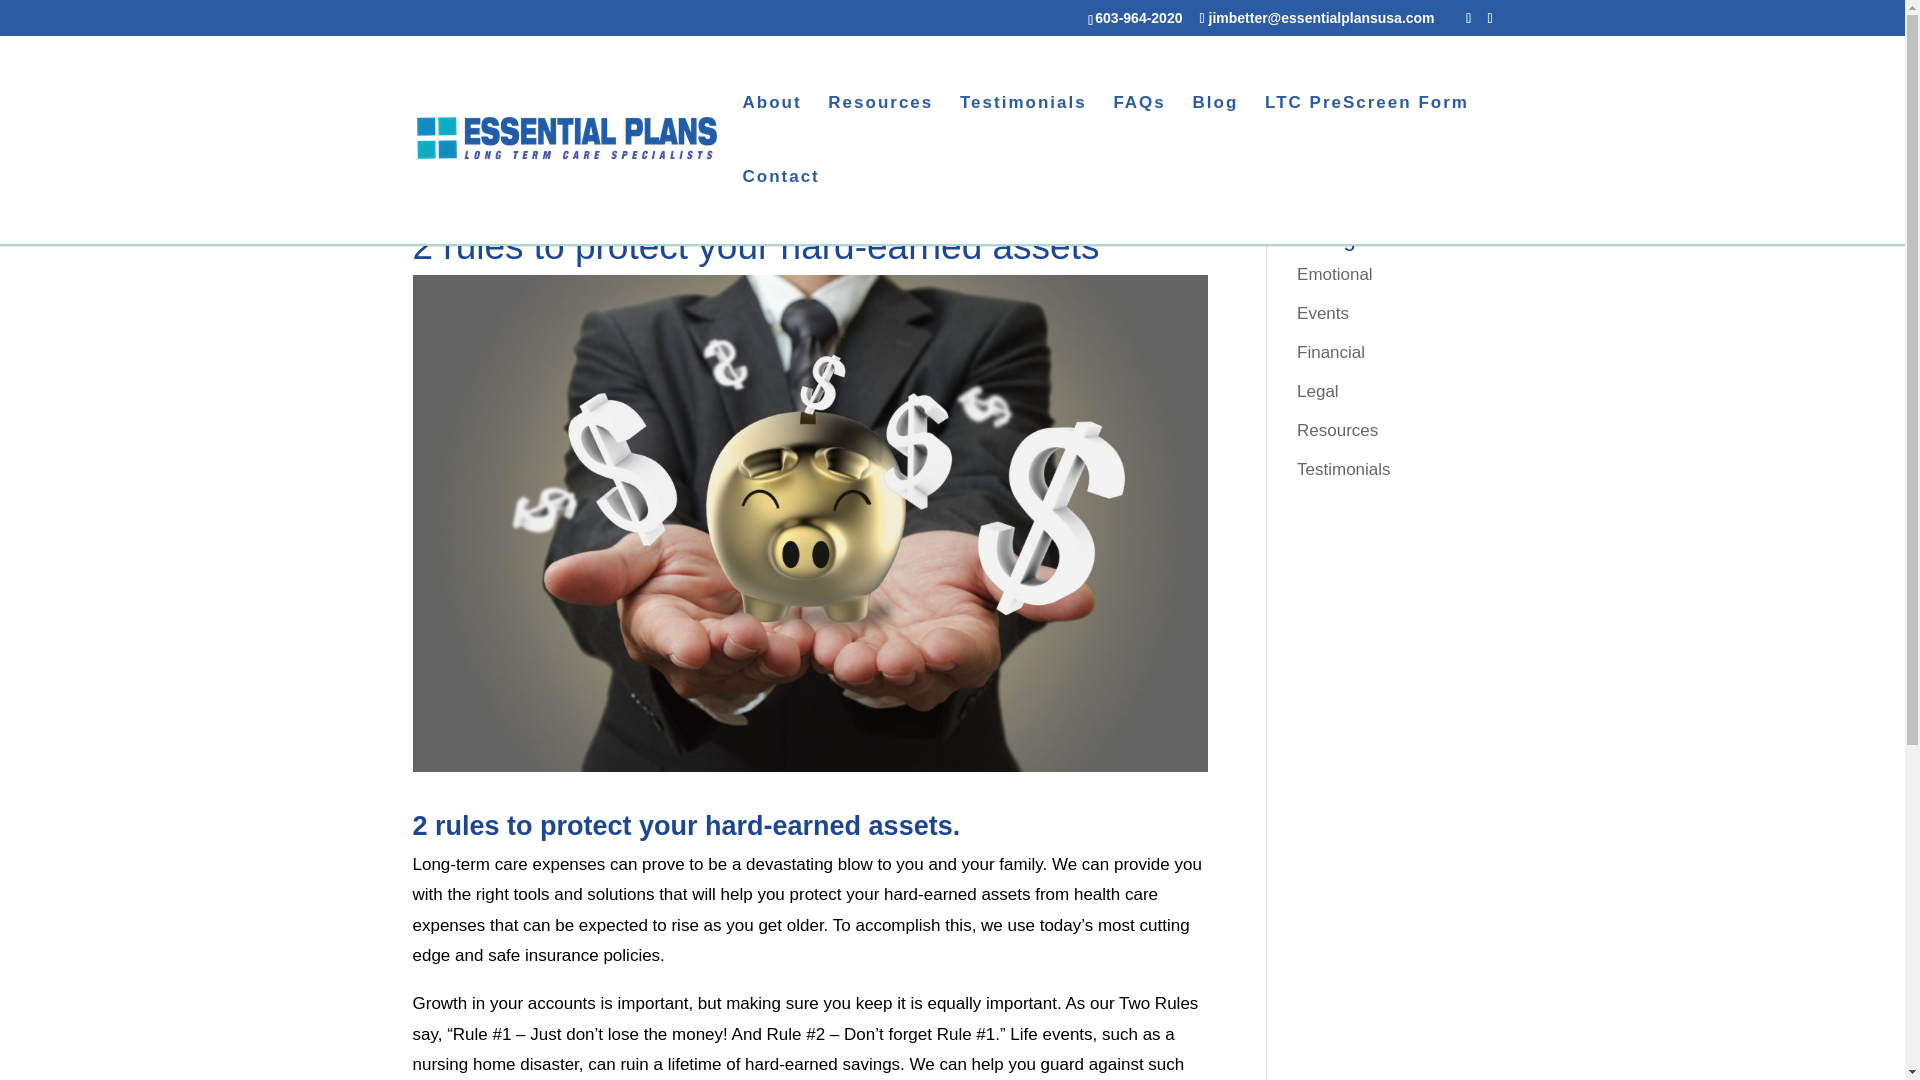  Describe the element at coordinates (780, 206) in the screenshot. I see `Contact` at that location.